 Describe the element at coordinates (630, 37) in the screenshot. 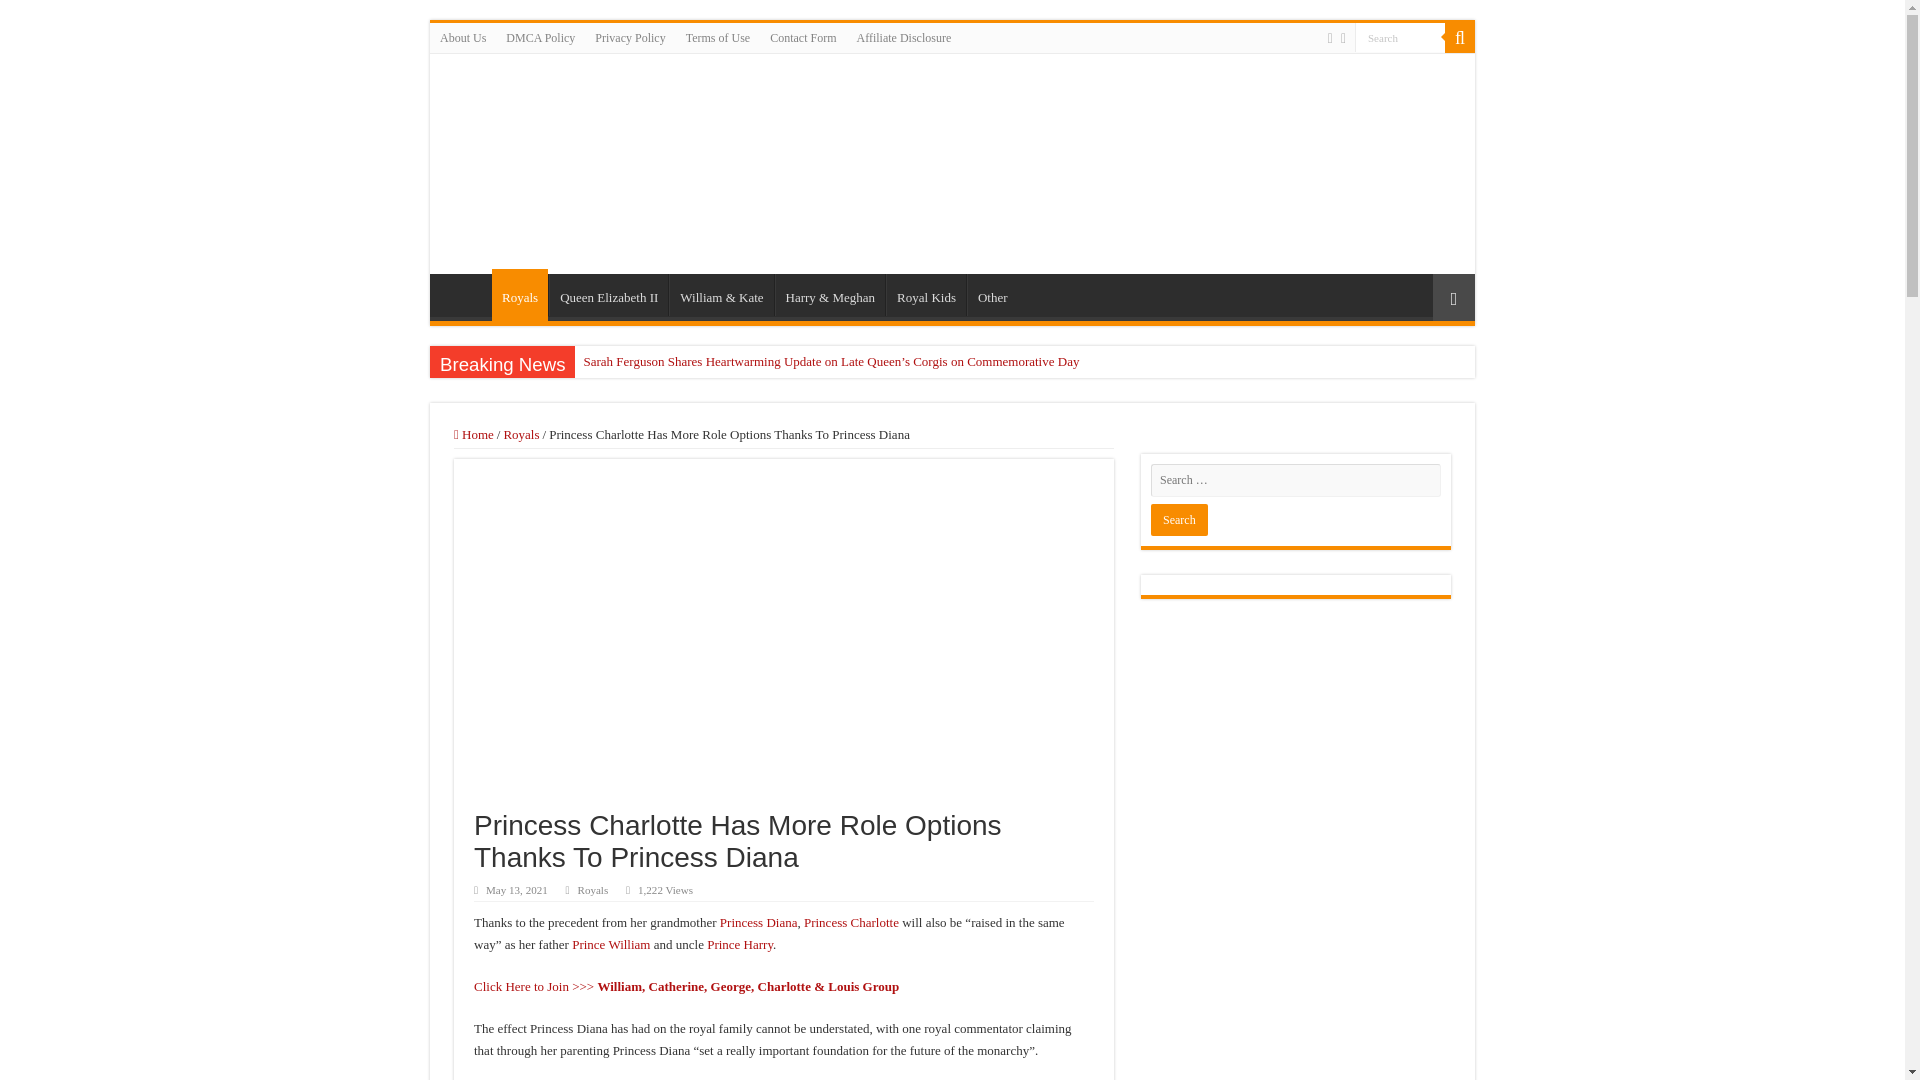

I see `Privacy Policy` at that location.